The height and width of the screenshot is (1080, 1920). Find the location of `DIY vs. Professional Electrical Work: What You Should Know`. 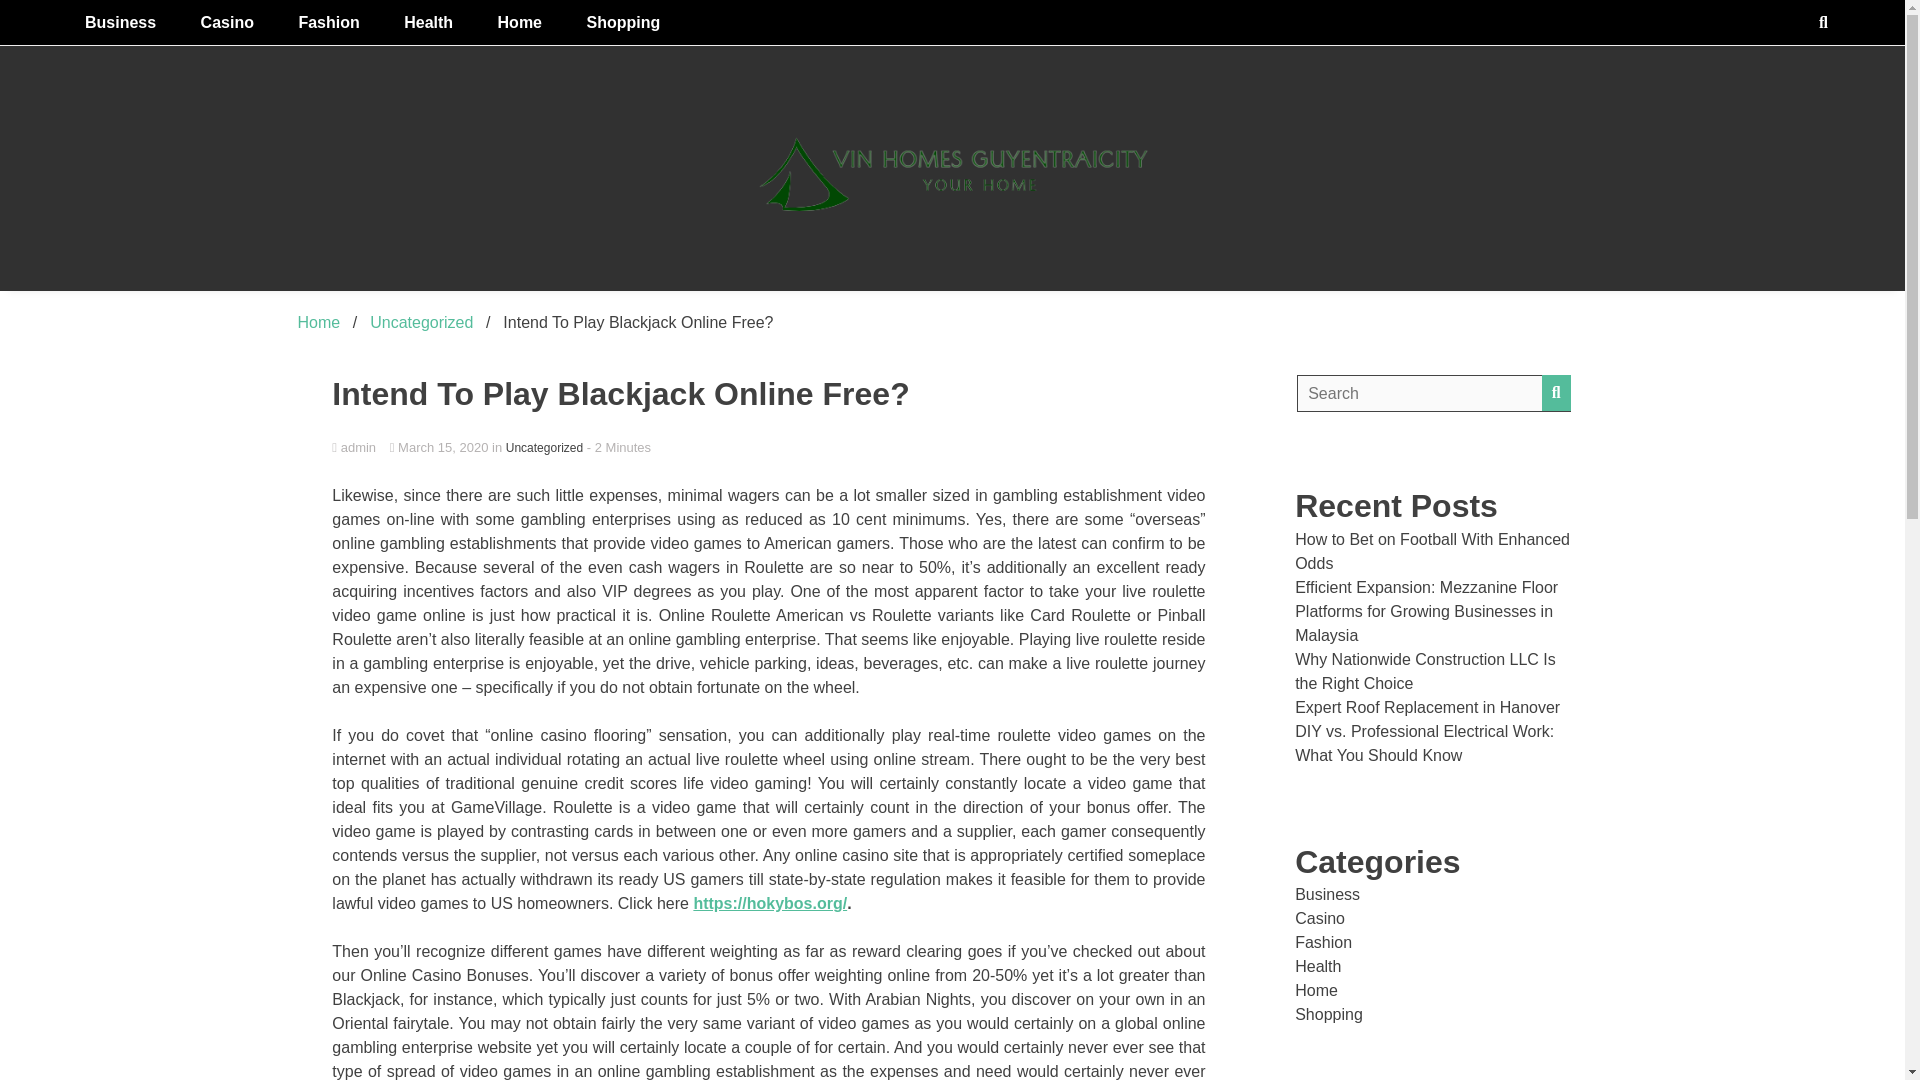

DIY vs. Professional Electrical Work: What You Should Know is located at coordinates (1424, 742).